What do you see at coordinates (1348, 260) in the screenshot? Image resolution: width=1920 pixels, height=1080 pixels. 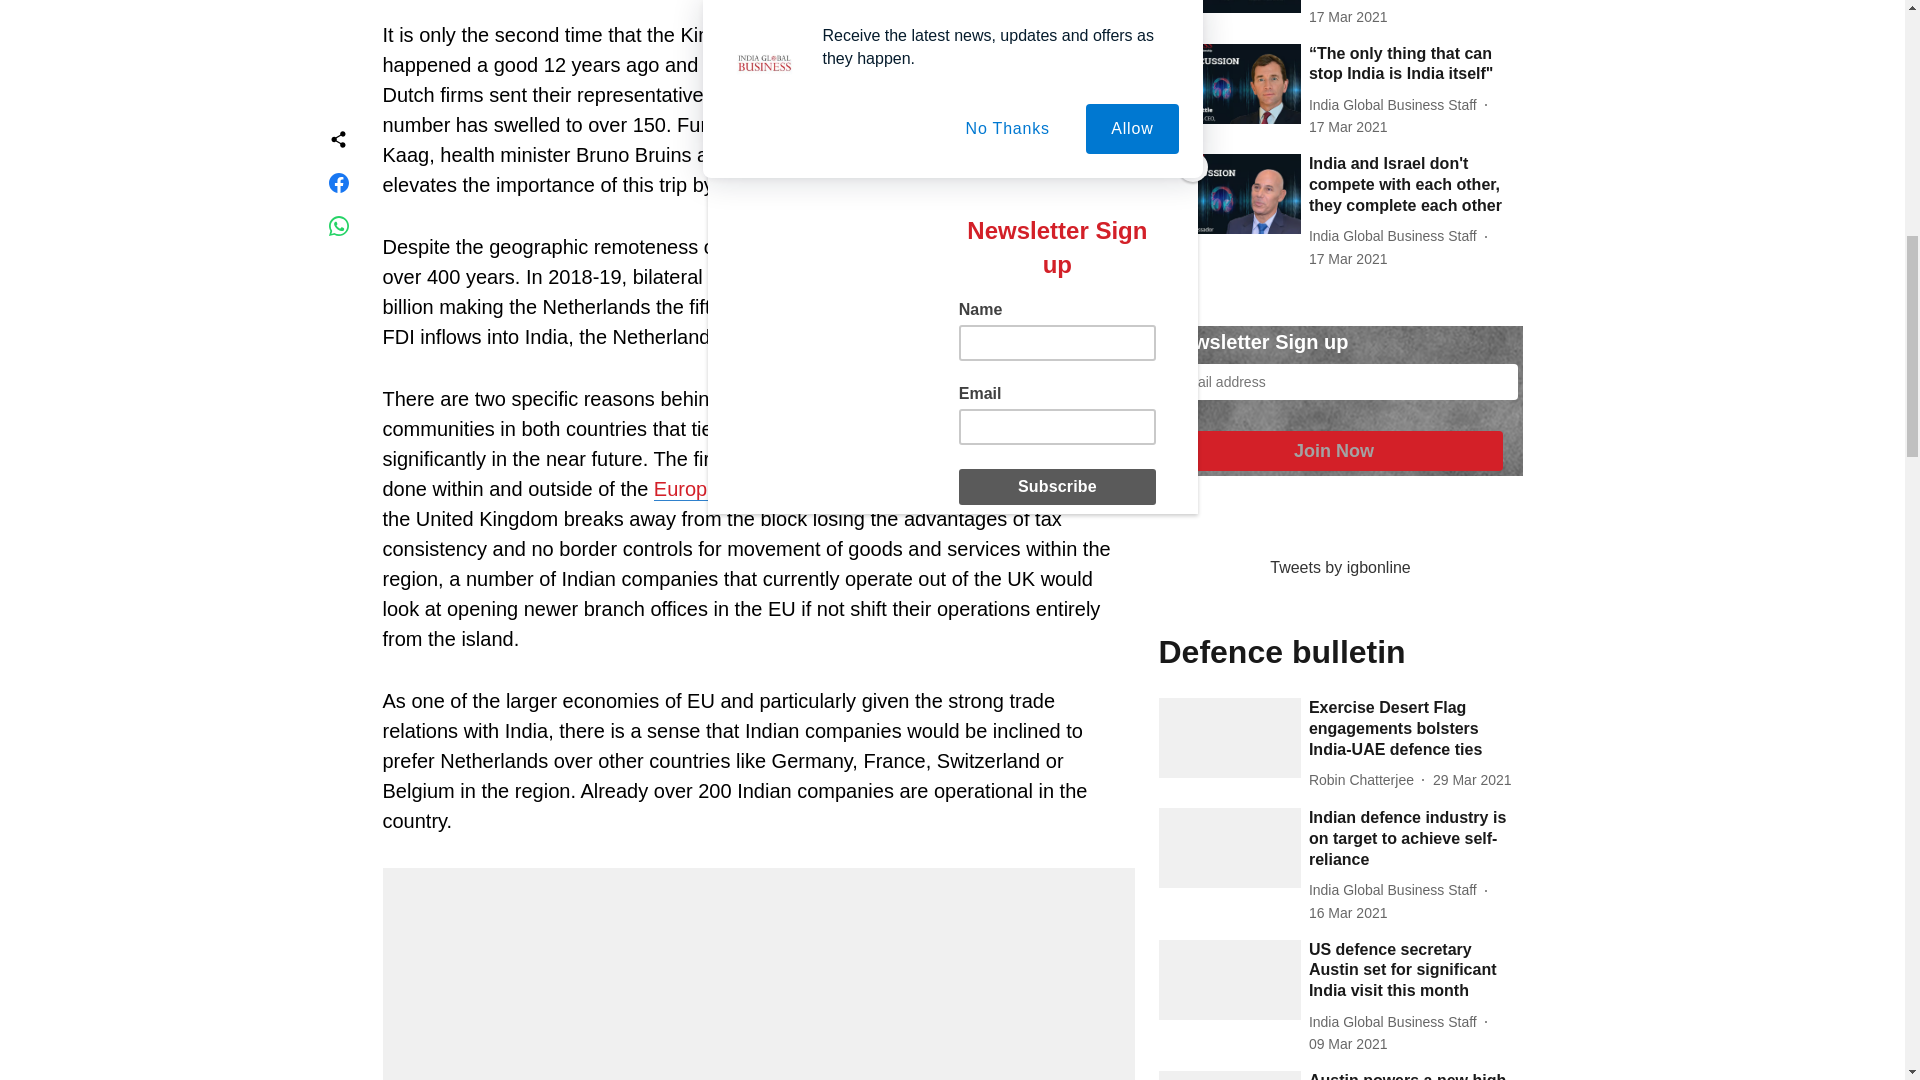 I see `2021-03-16 20:00` at bounding box center [1348, 260].